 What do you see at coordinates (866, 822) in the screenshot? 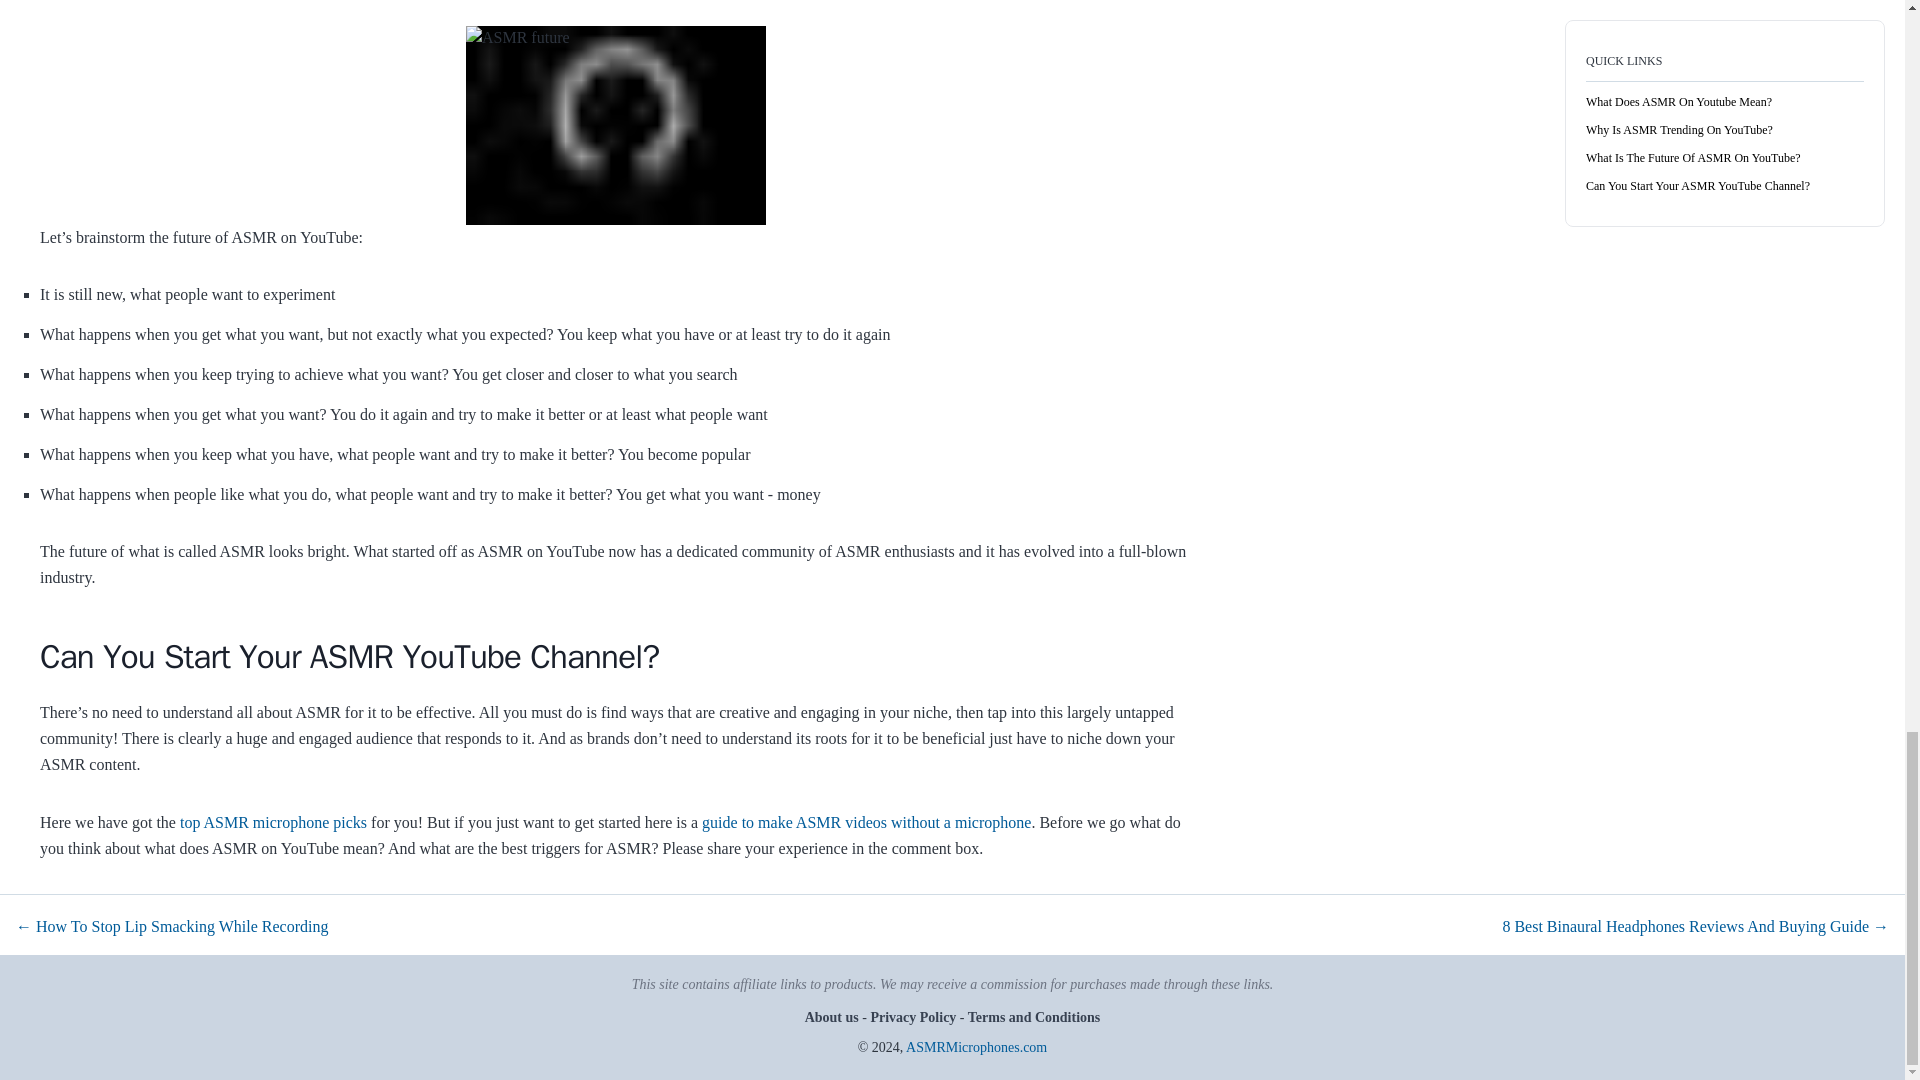
I see `guide to make ASMR videos without a microphone` at bounding box center [866, 822].